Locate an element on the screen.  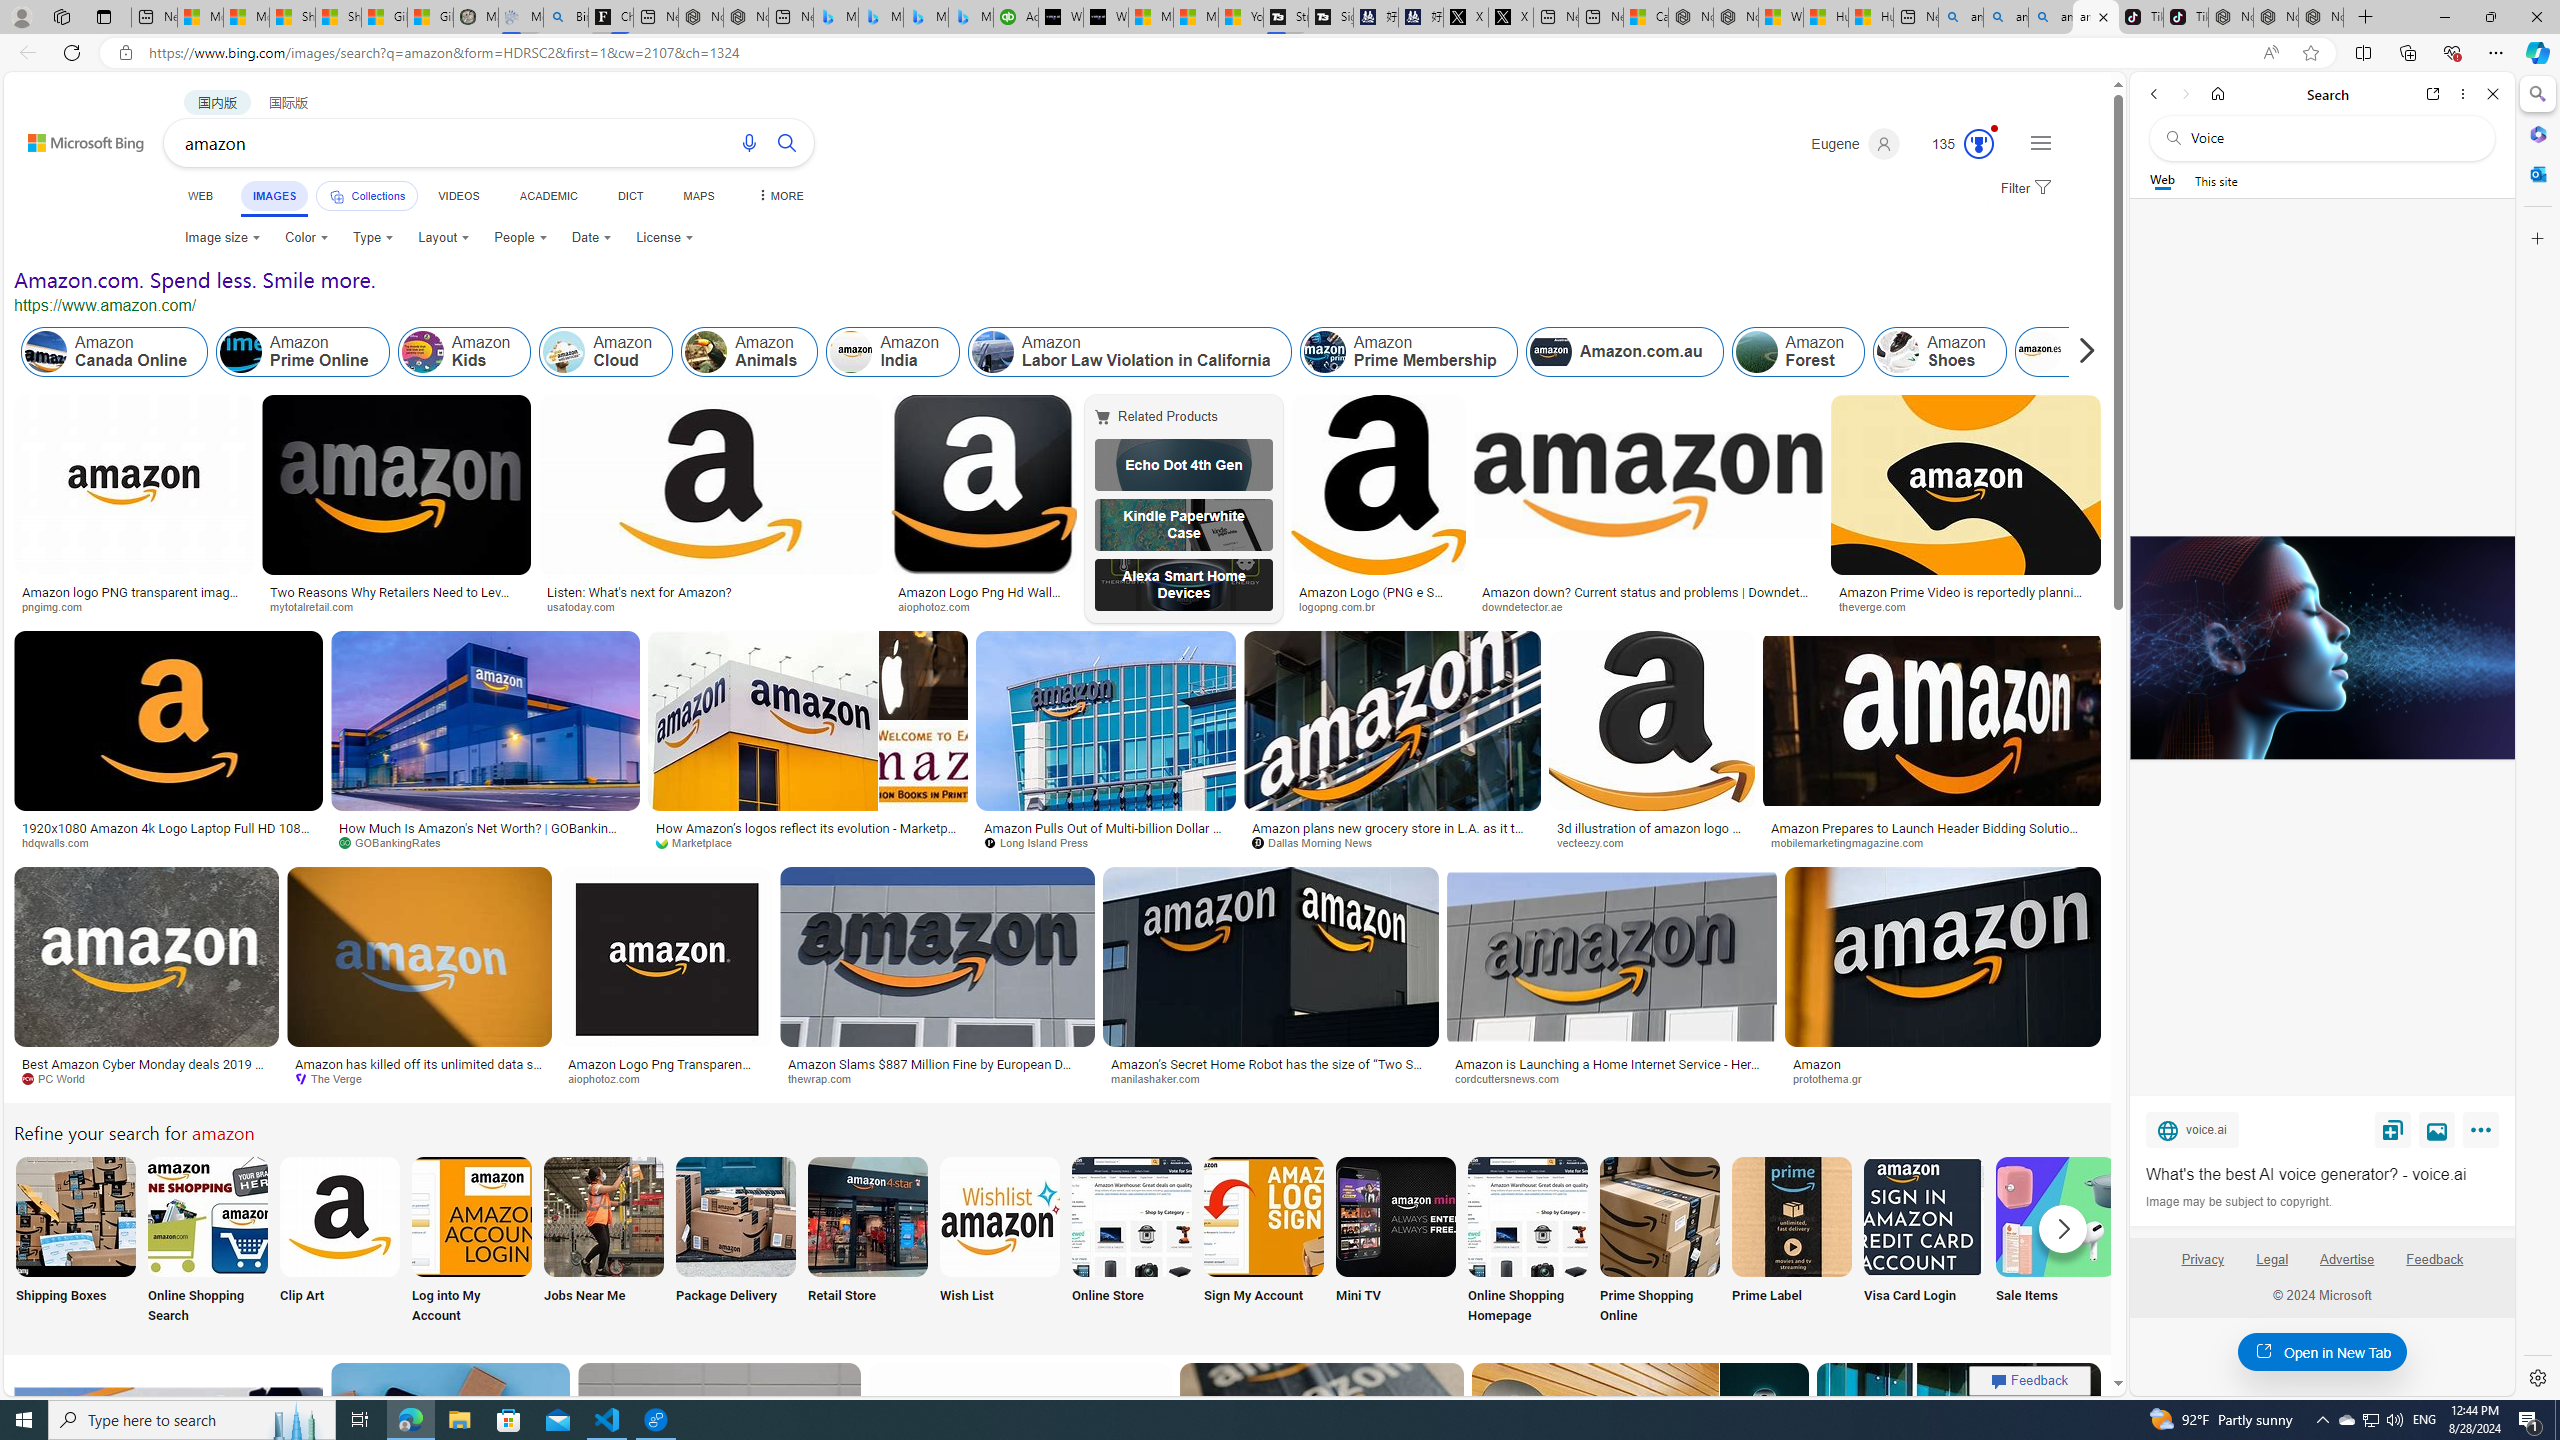
PC World is located at coordinates (147, 1079).